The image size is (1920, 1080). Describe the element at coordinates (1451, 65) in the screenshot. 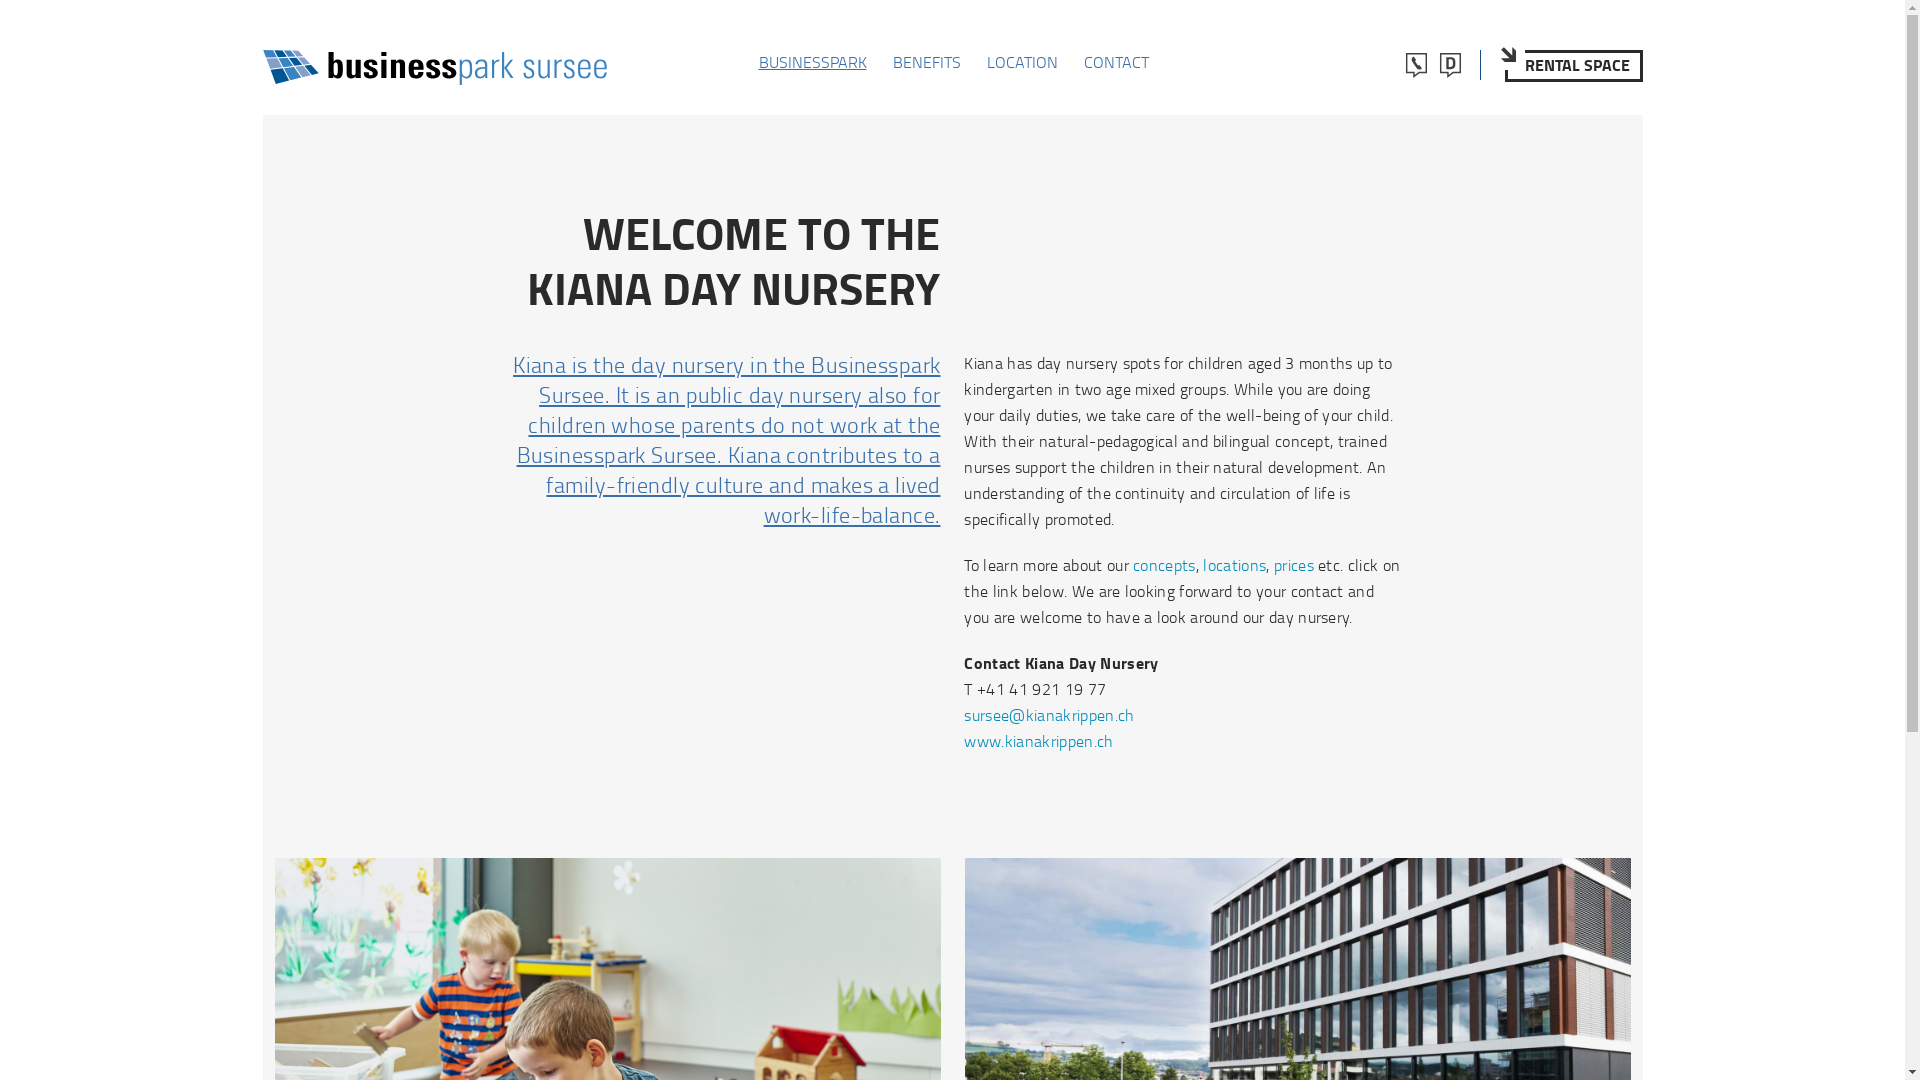

I see `Deutsch` at that location.